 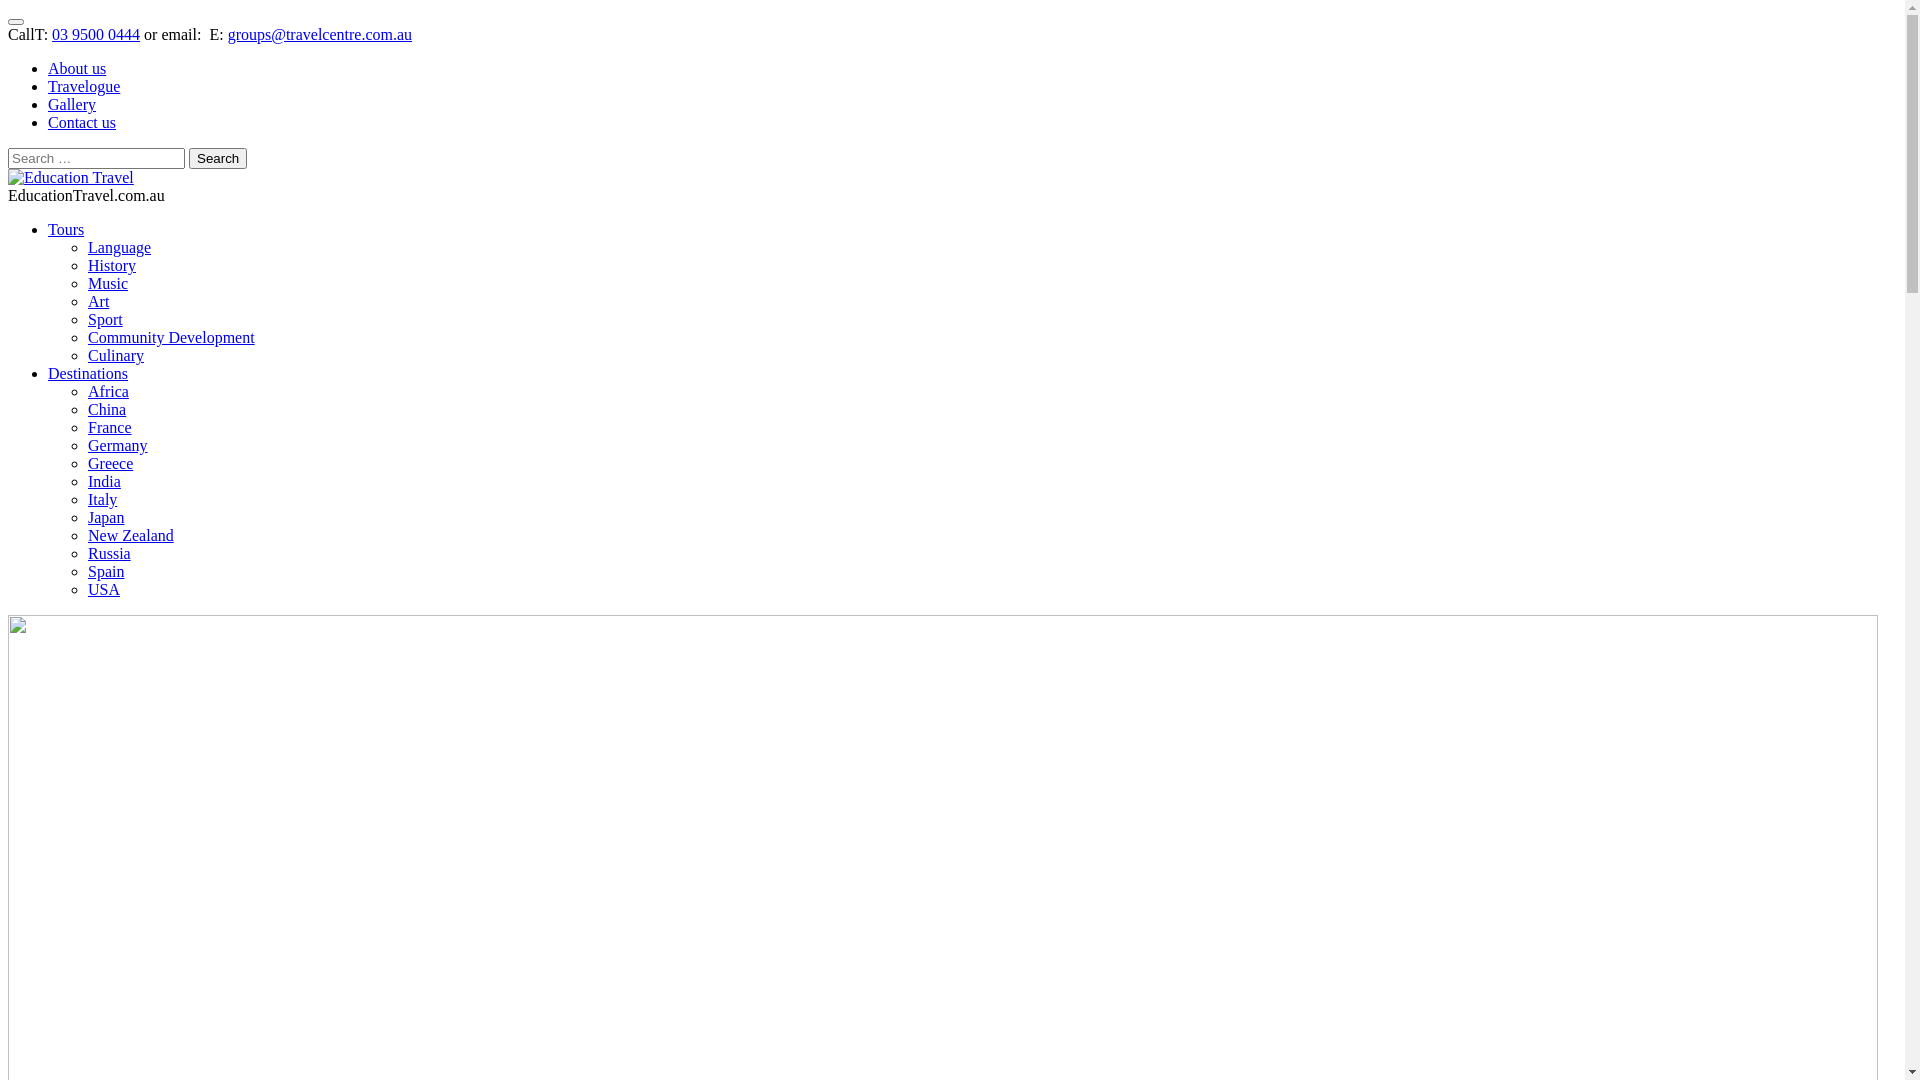 I want to click on India, so click(x=104, y=482).